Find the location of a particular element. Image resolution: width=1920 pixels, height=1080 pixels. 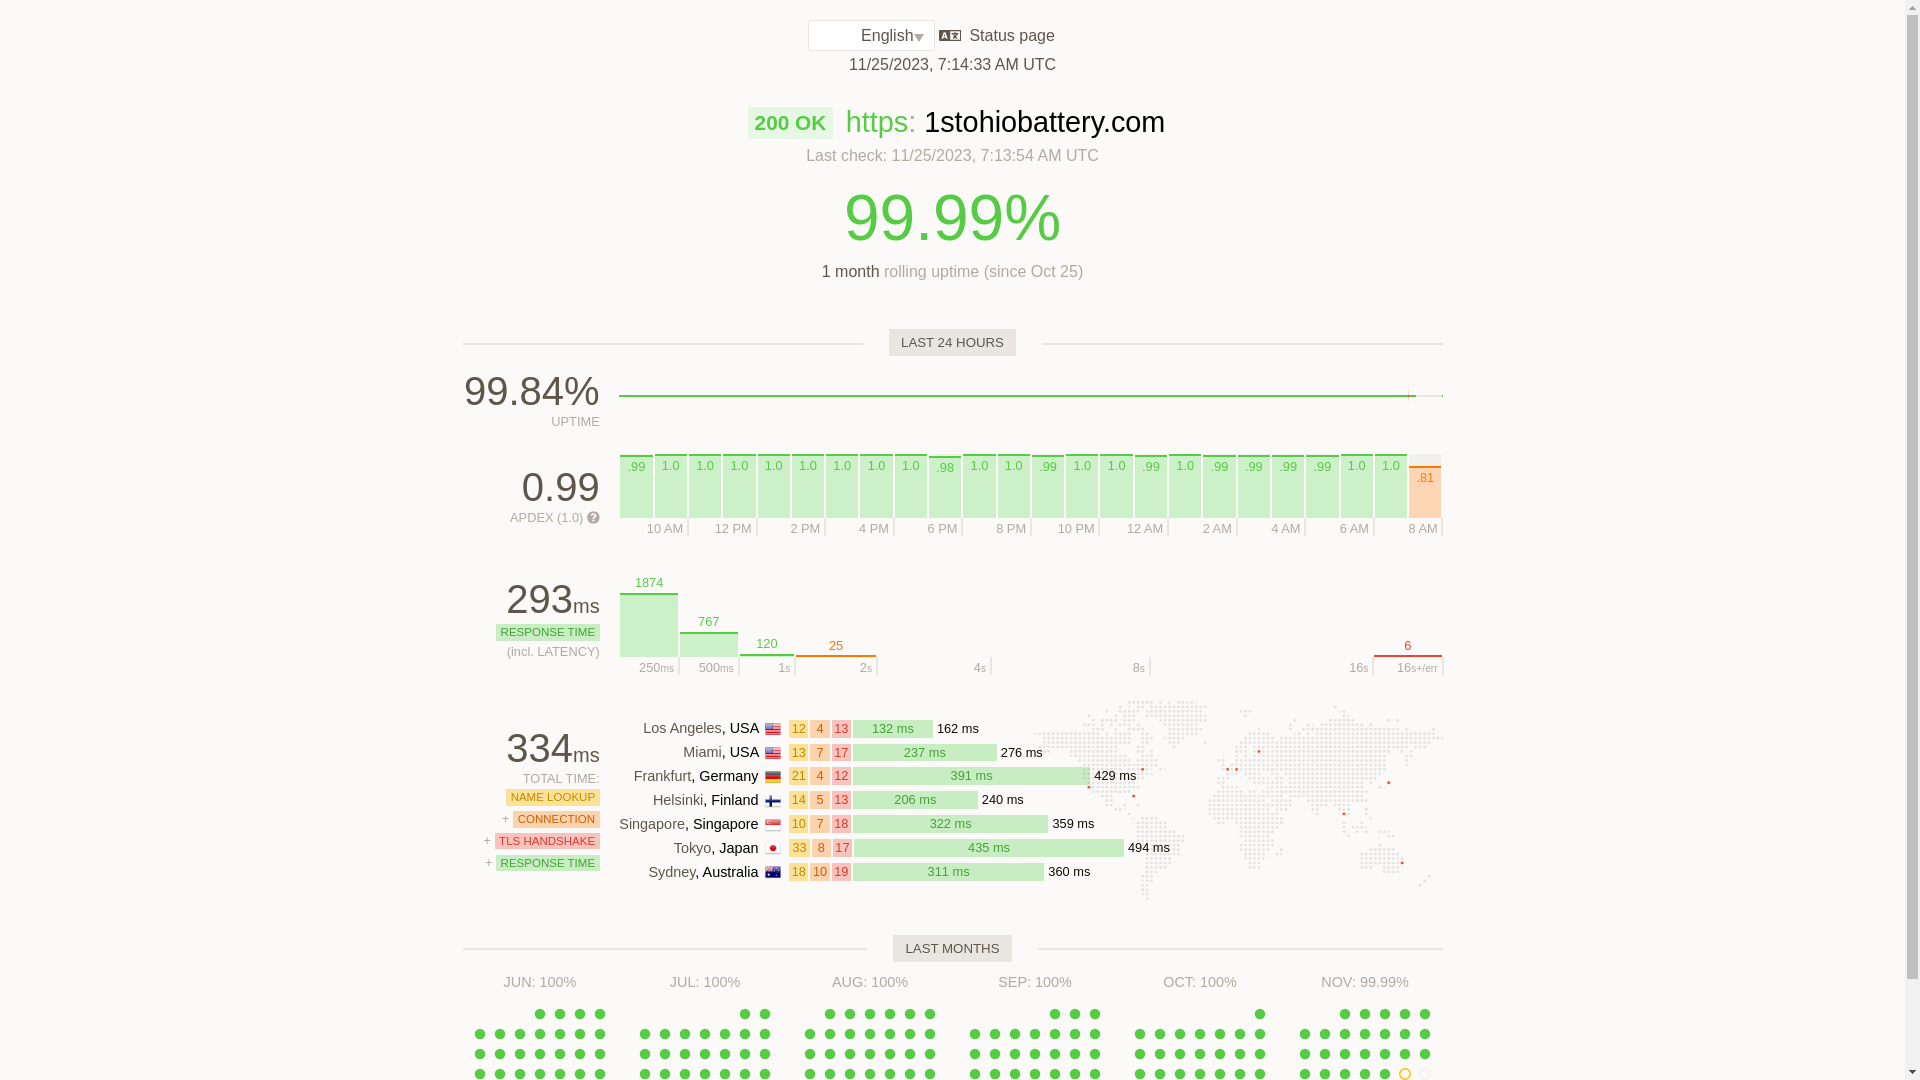

<small>Jul 04:</small> No downtime is located at coordinates (665, 1034).